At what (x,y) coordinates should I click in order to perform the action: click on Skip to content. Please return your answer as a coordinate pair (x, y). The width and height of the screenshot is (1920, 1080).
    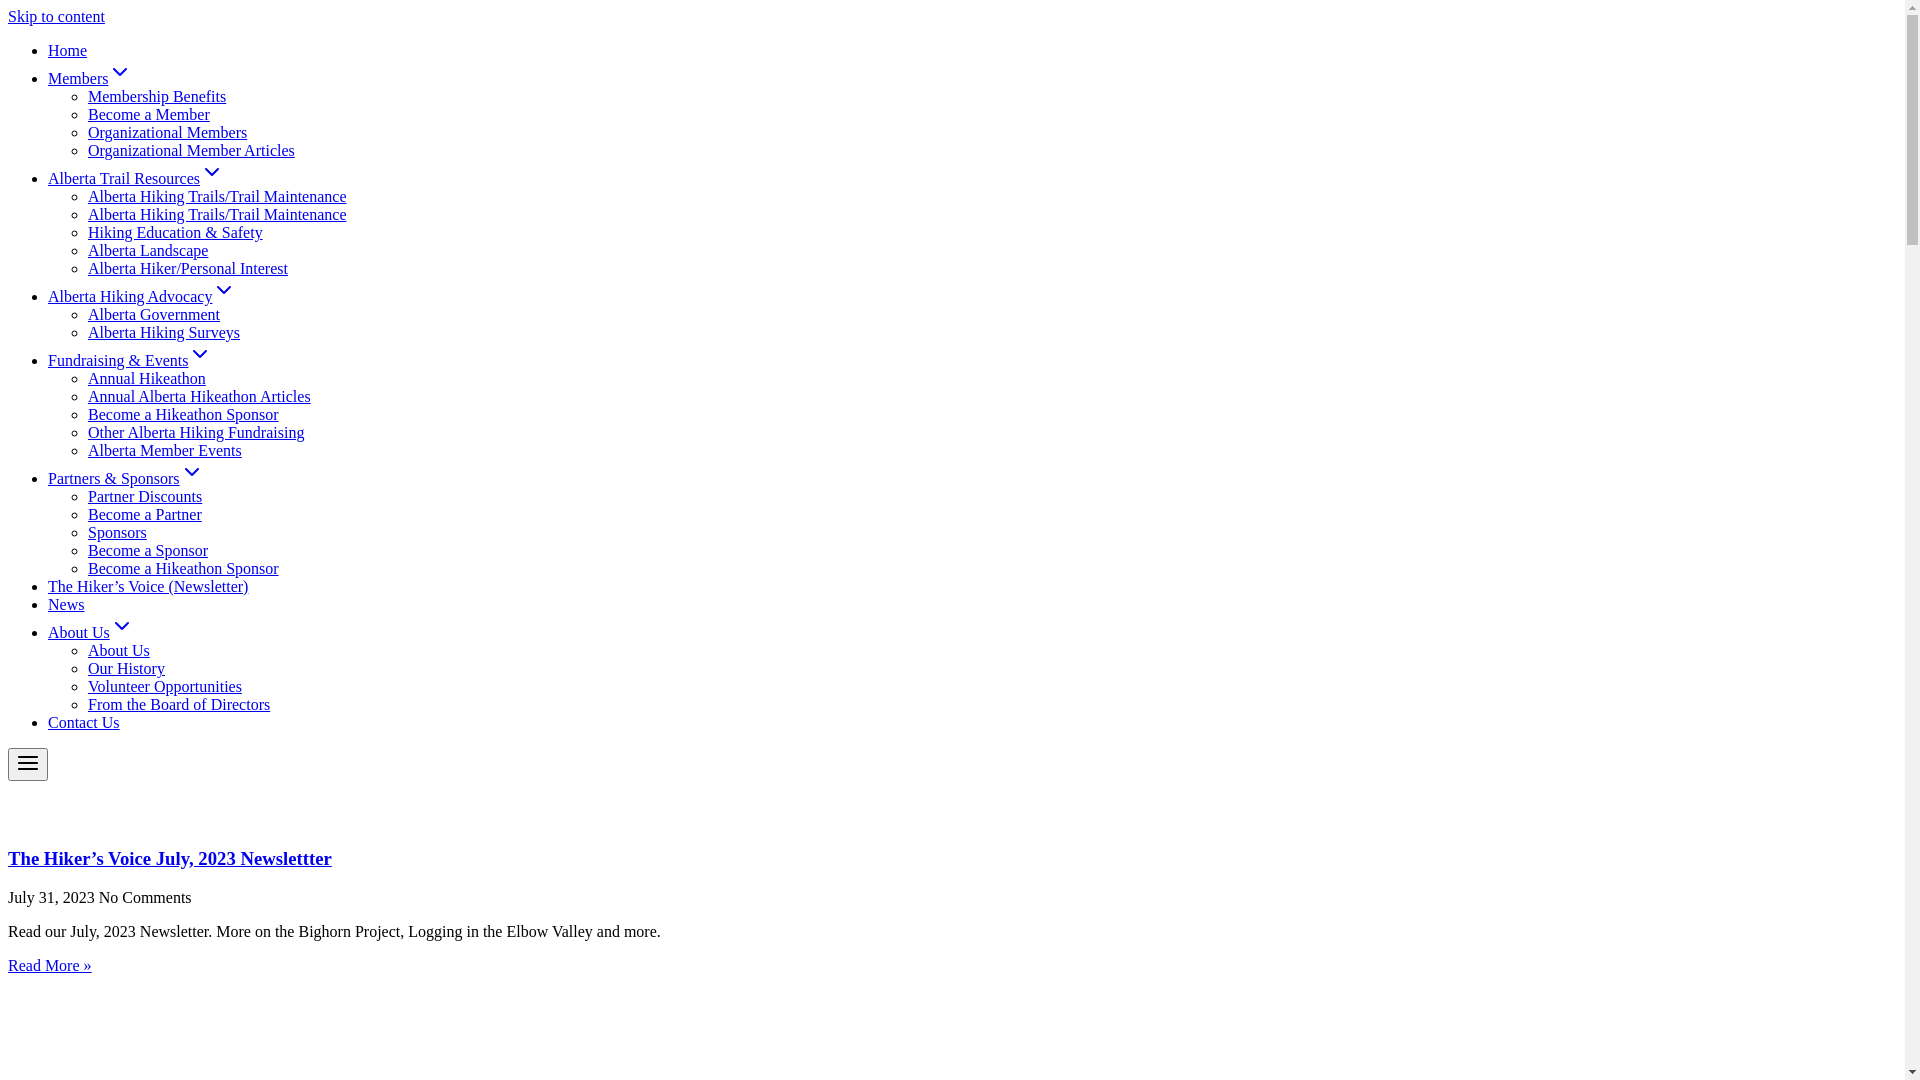
    Looking at the image, I should click on (56, 16).